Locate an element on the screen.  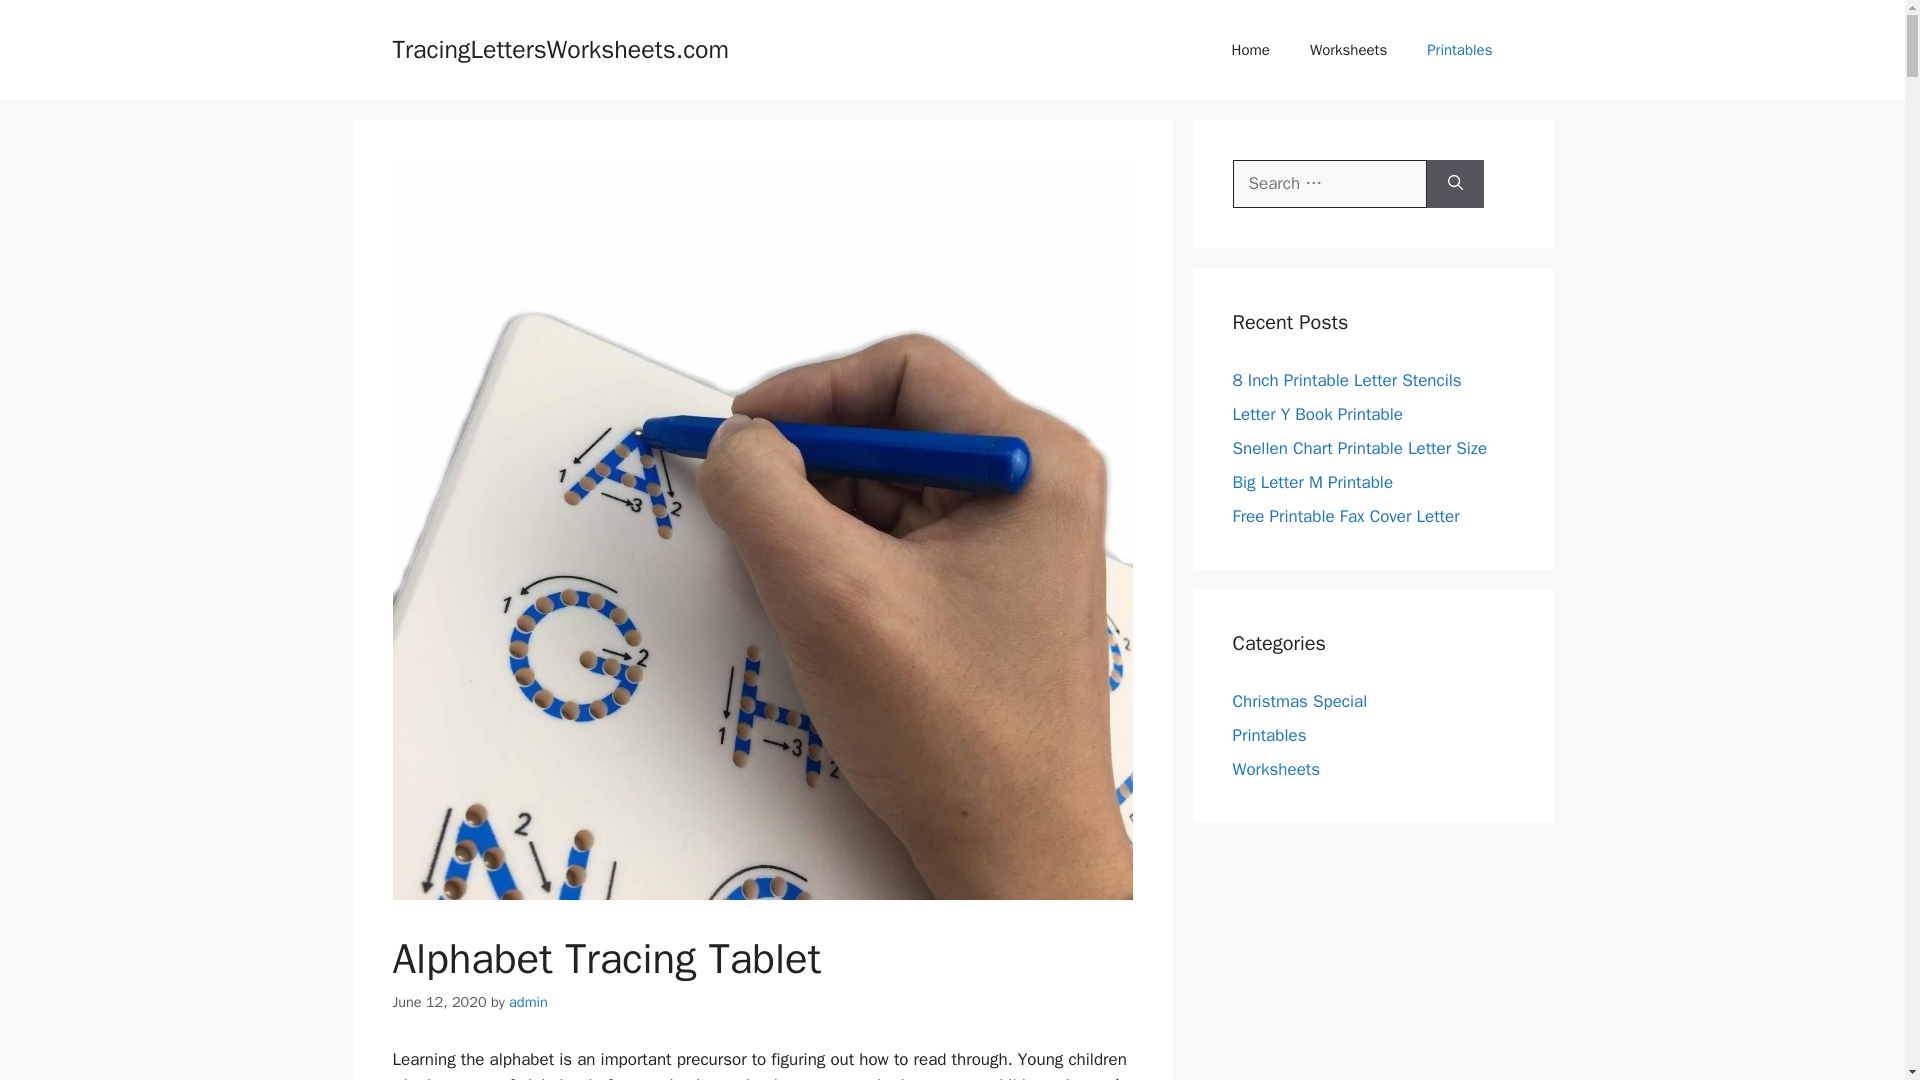
Free Printable Fax Cover Letter is located at coordinates (1346, 516).